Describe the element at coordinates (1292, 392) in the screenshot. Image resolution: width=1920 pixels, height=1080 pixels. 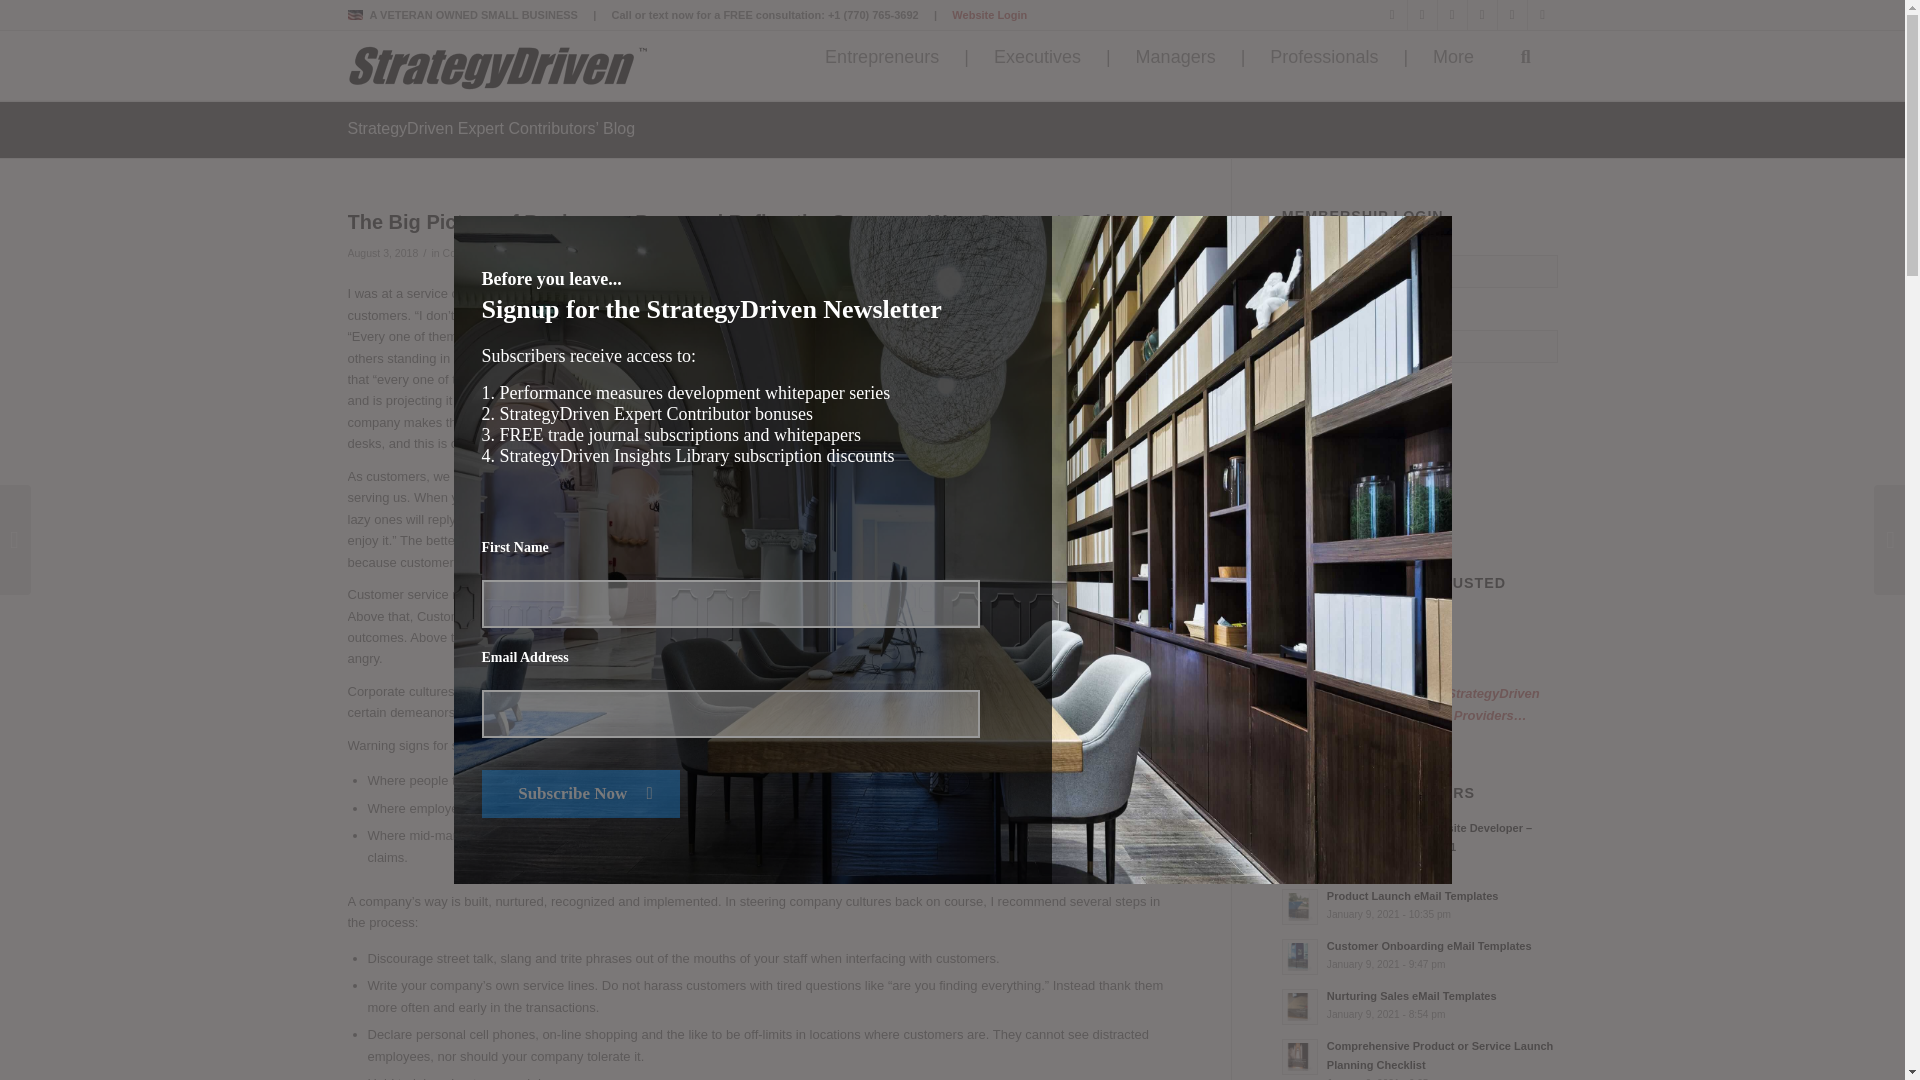
I see `forever` at that location.